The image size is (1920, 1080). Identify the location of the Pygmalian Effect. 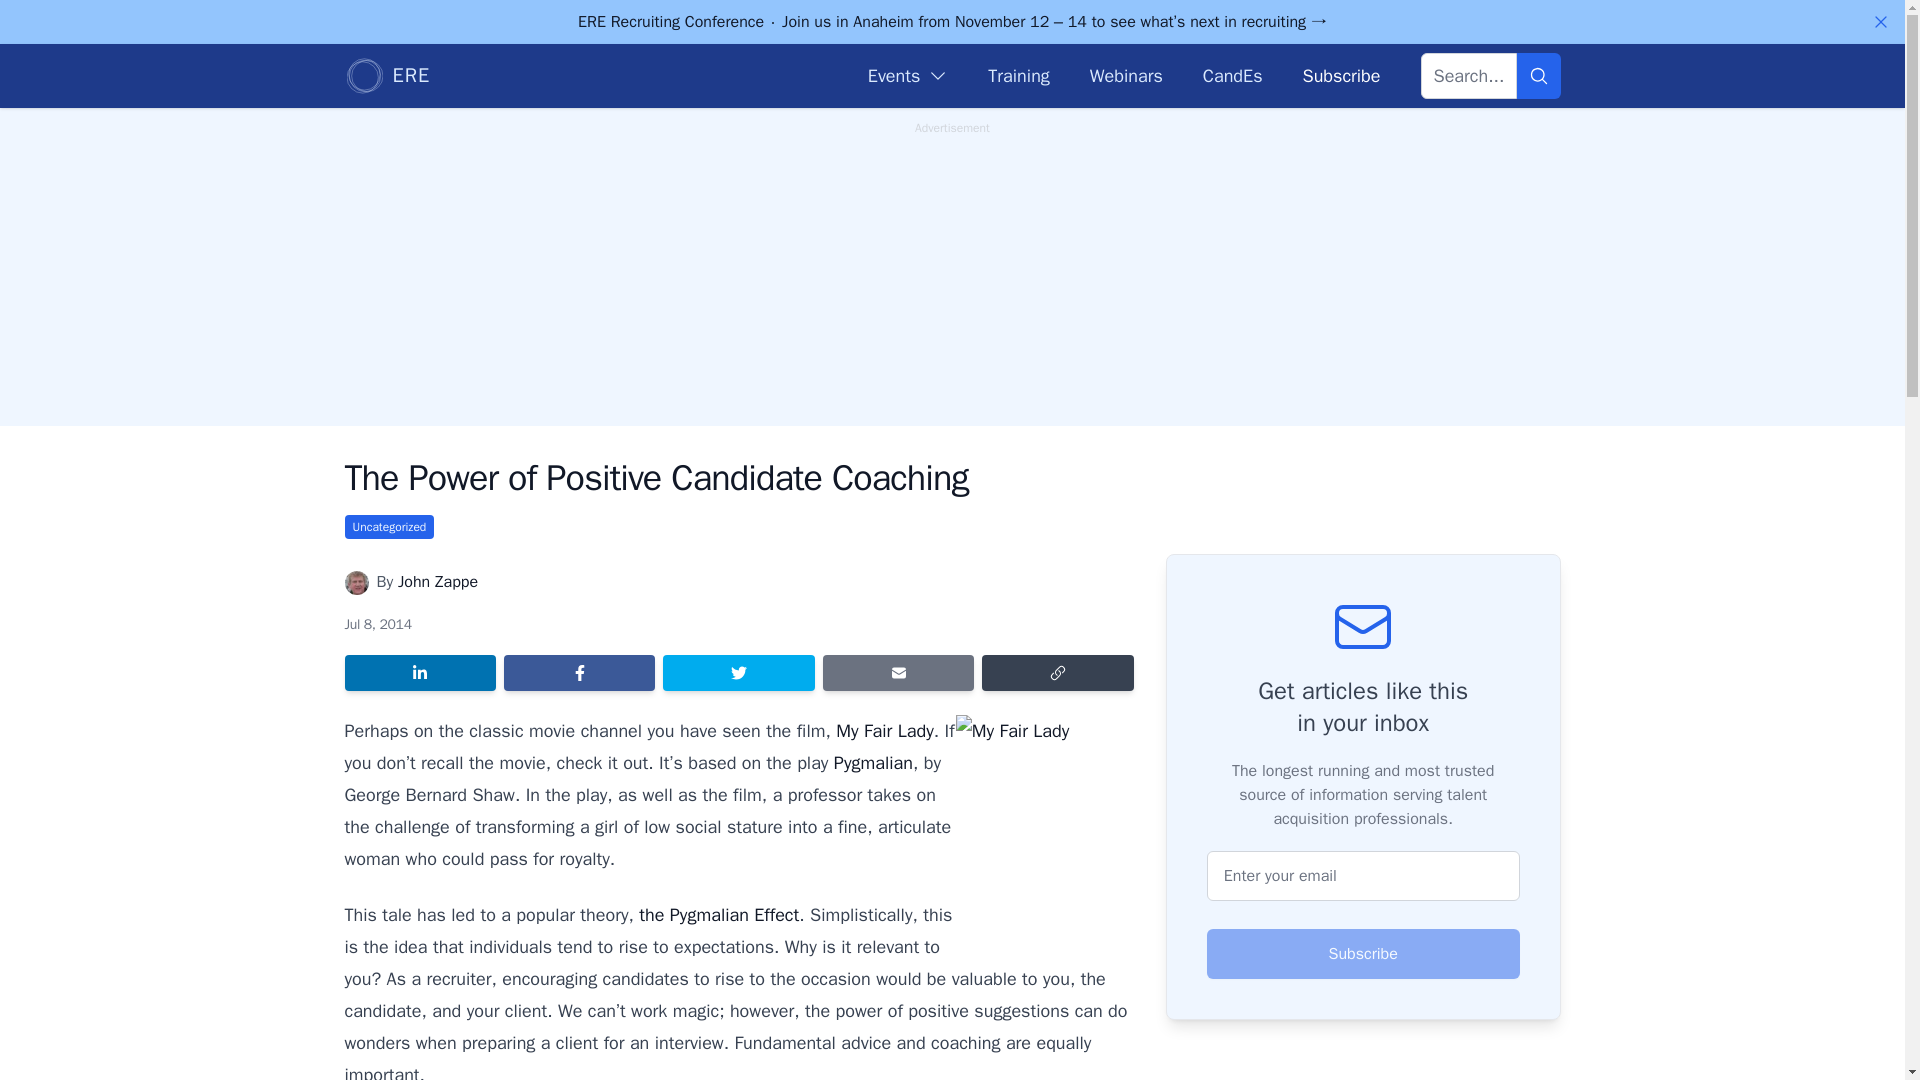
(718, 914).